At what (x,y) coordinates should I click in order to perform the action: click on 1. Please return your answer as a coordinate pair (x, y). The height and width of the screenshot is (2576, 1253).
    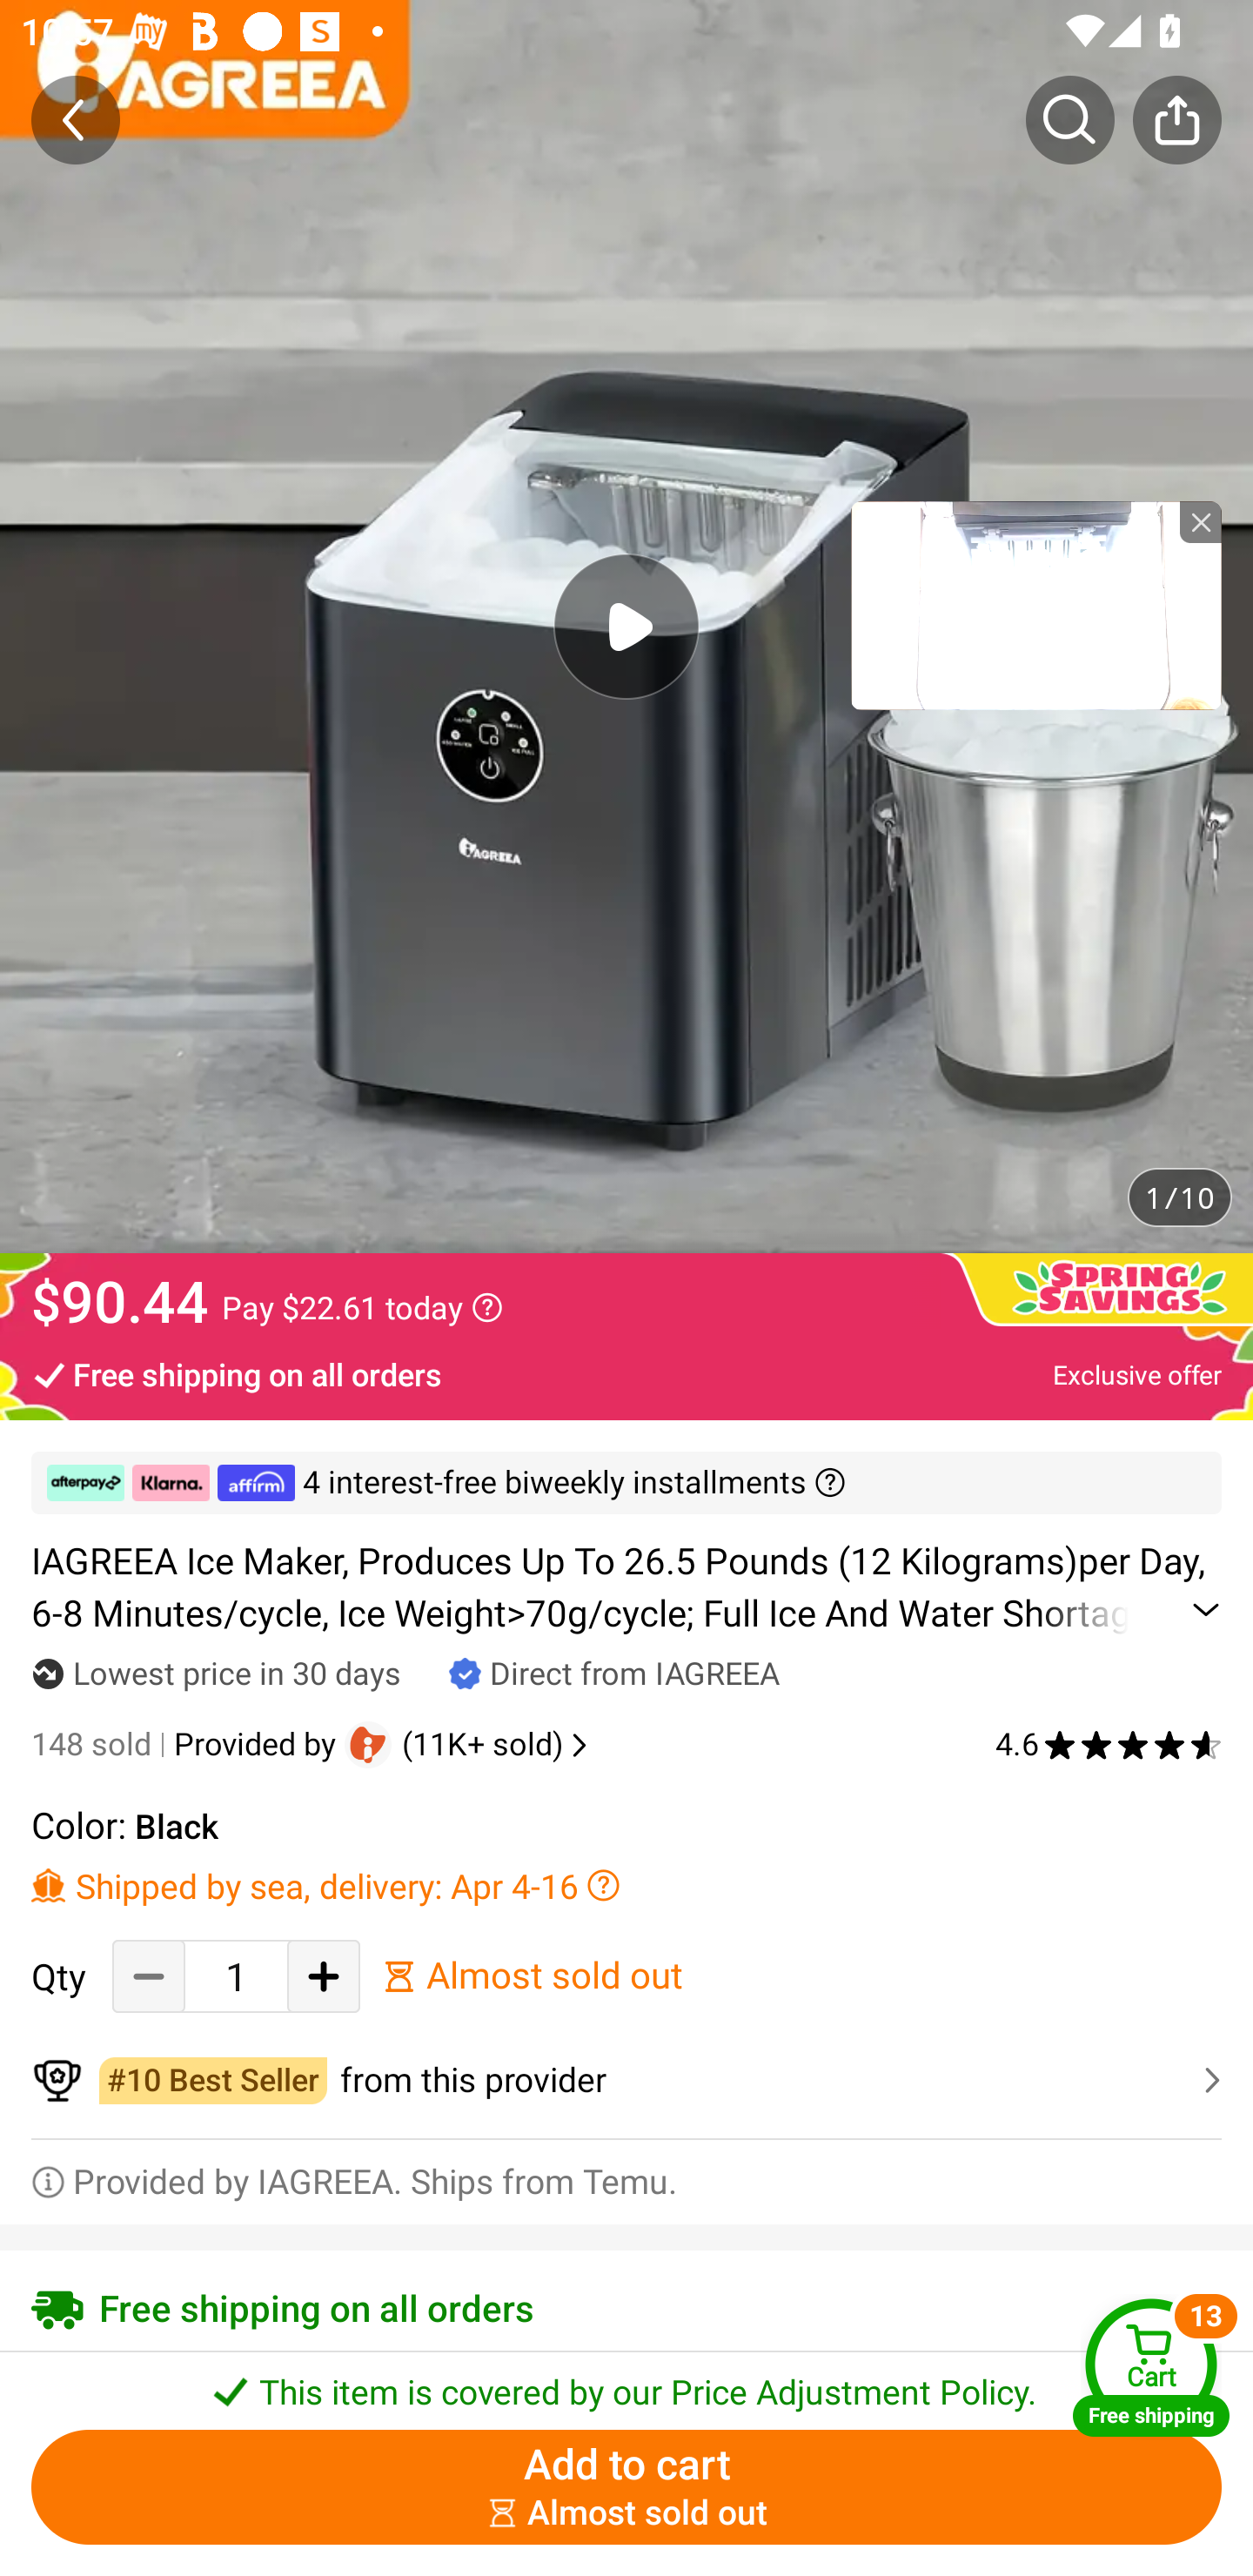
    Looking at the image, I should click on (236, 1976).